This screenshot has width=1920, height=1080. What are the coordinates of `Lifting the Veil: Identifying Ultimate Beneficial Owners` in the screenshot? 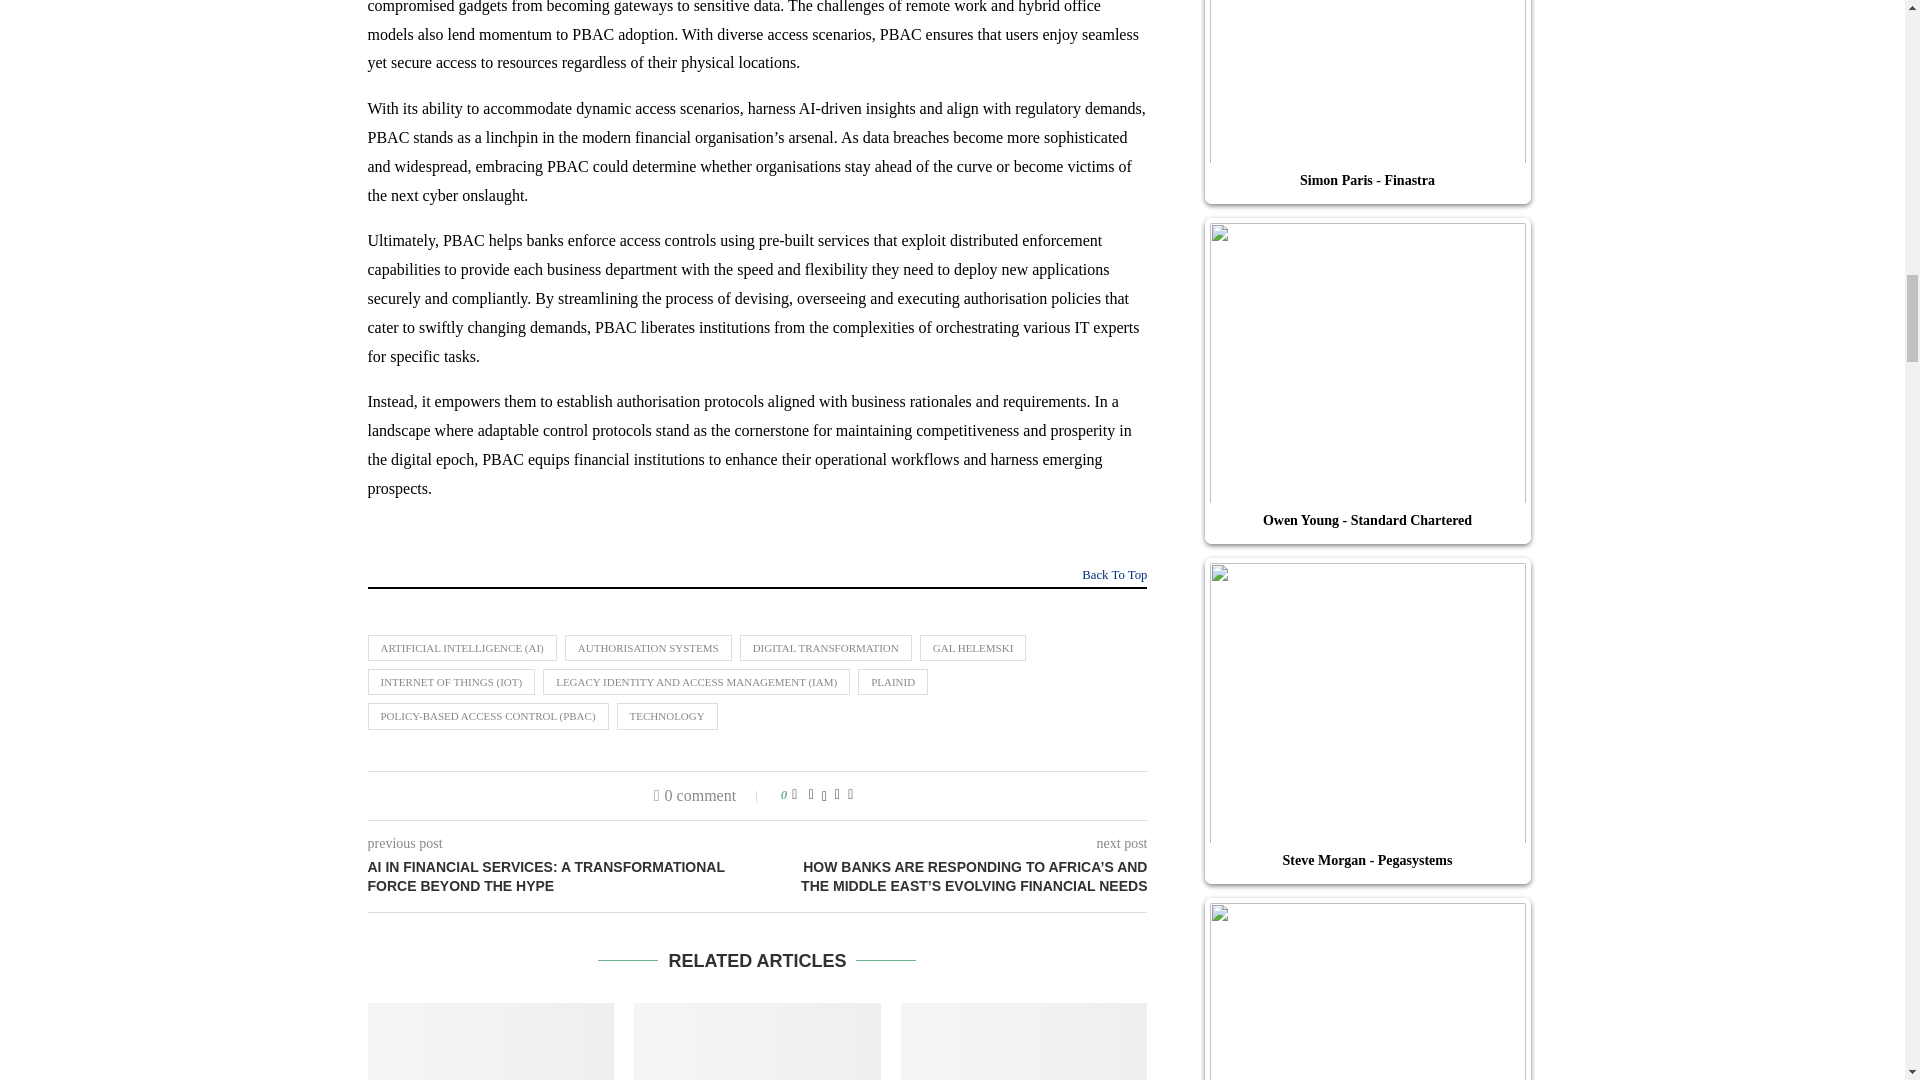 It's located at (491, 1042).